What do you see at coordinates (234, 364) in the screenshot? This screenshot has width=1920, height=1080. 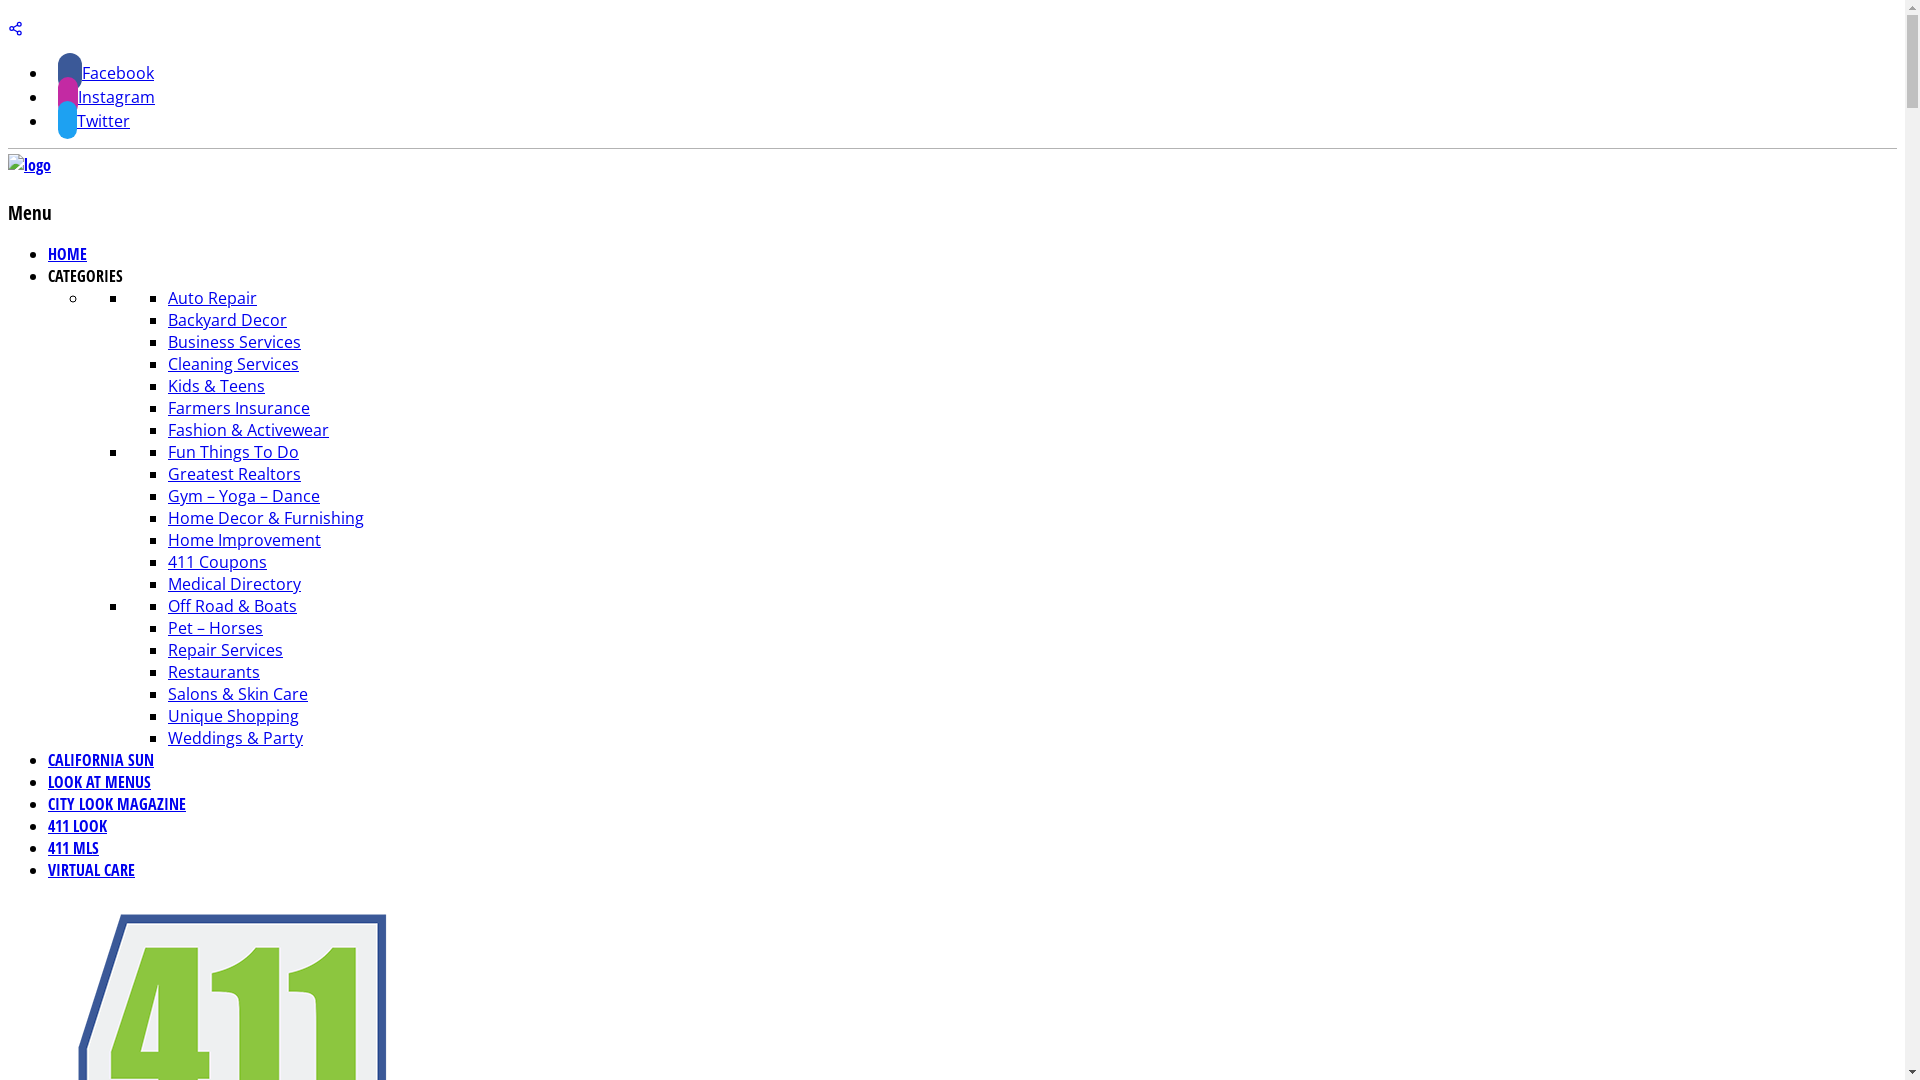 I see `Cleaning Services` at bounding box center [234, 364].